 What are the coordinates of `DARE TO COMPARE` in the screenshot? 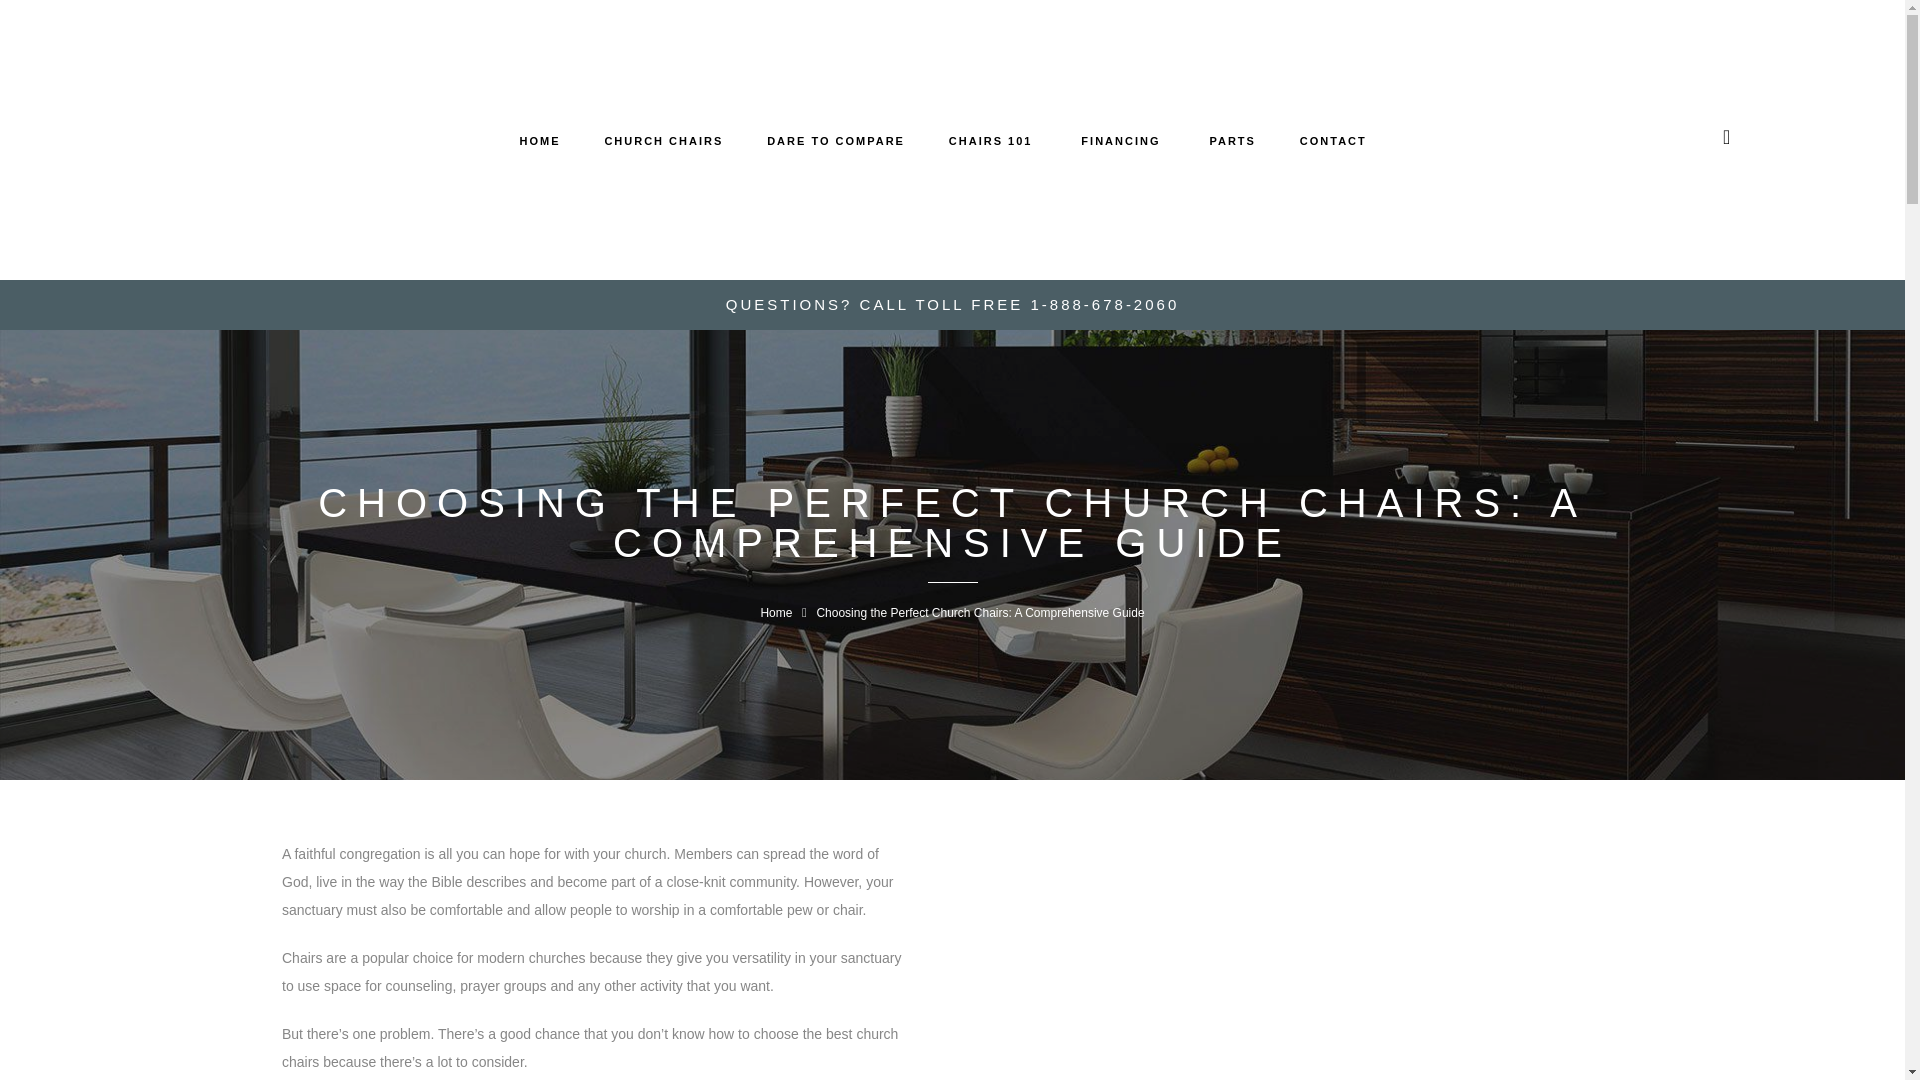 It's located at (835, 140).